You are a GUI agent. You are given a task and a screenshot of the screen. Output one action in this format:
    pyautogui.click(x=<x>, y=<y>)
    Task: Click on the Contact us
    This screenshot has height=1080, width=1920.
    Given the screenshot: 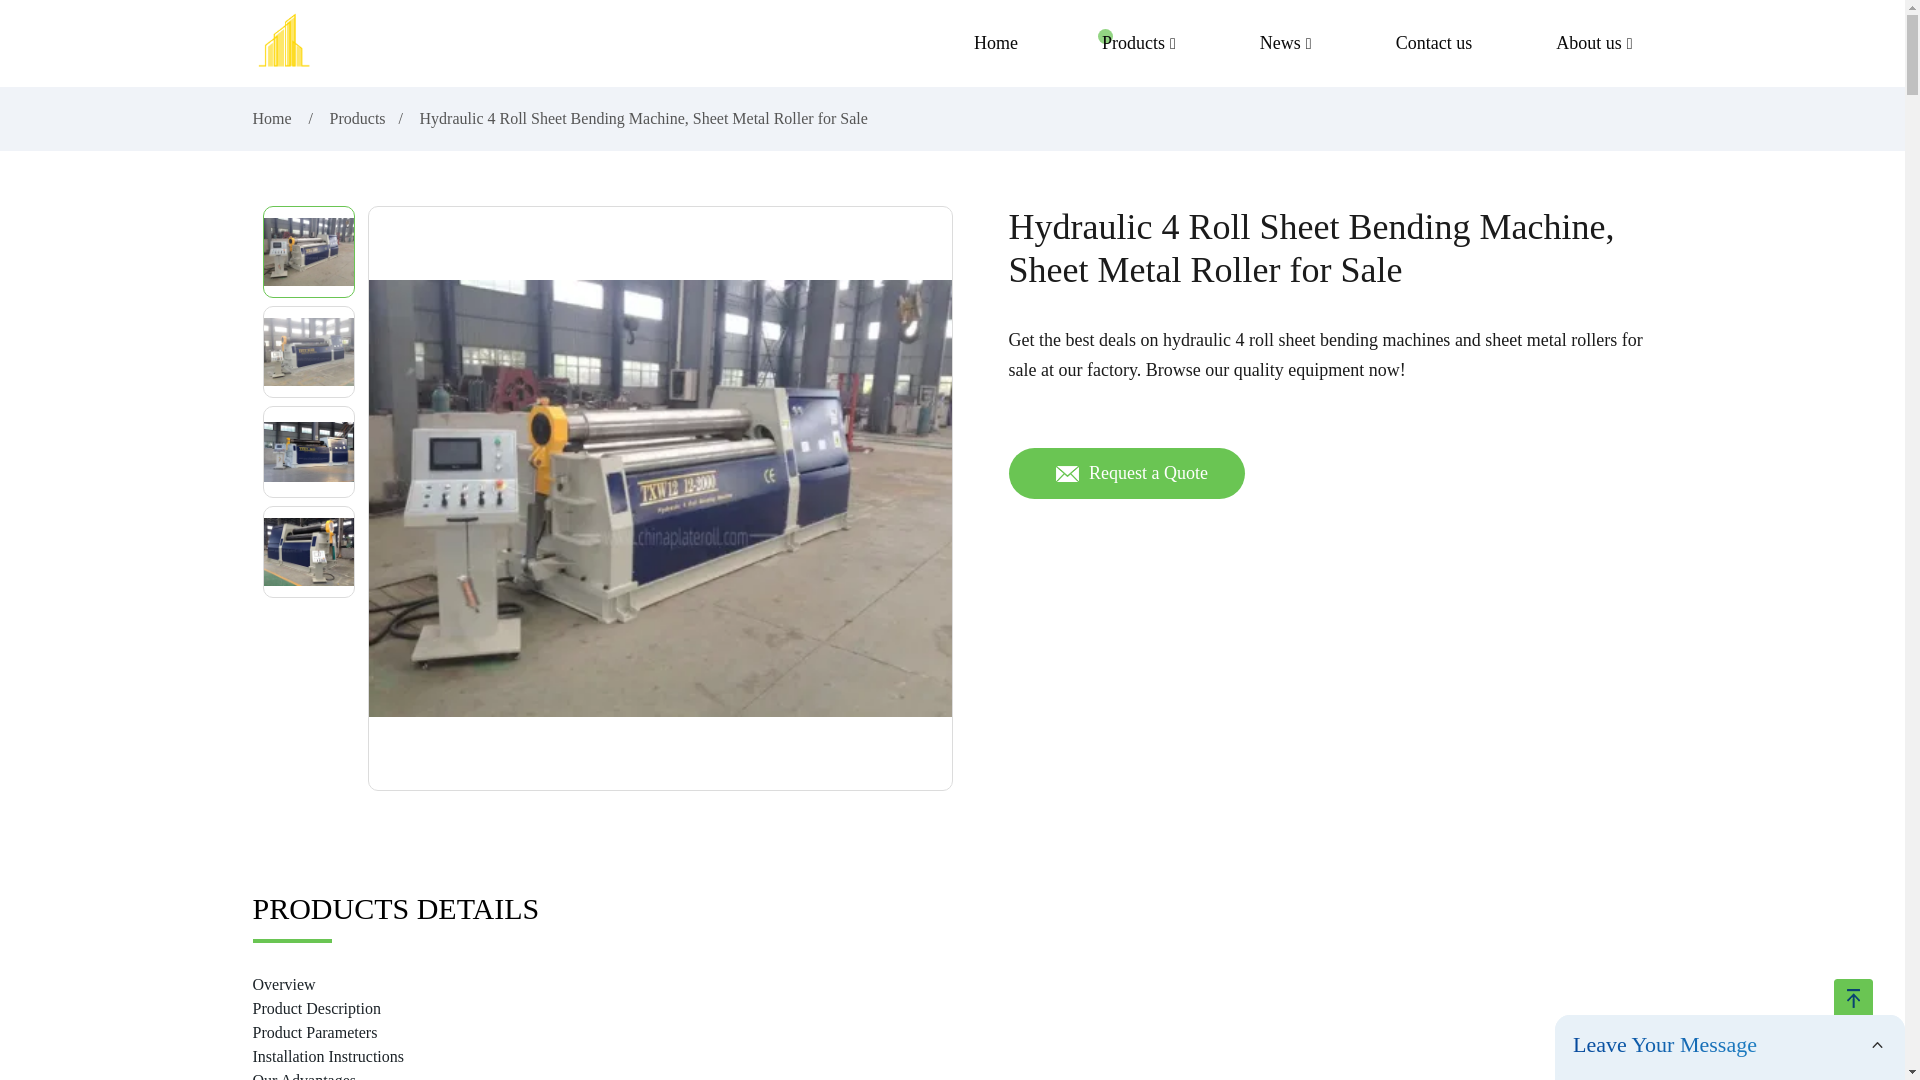 What is the action you would take?
    pyautogui.click(x=1434, y=44)
    